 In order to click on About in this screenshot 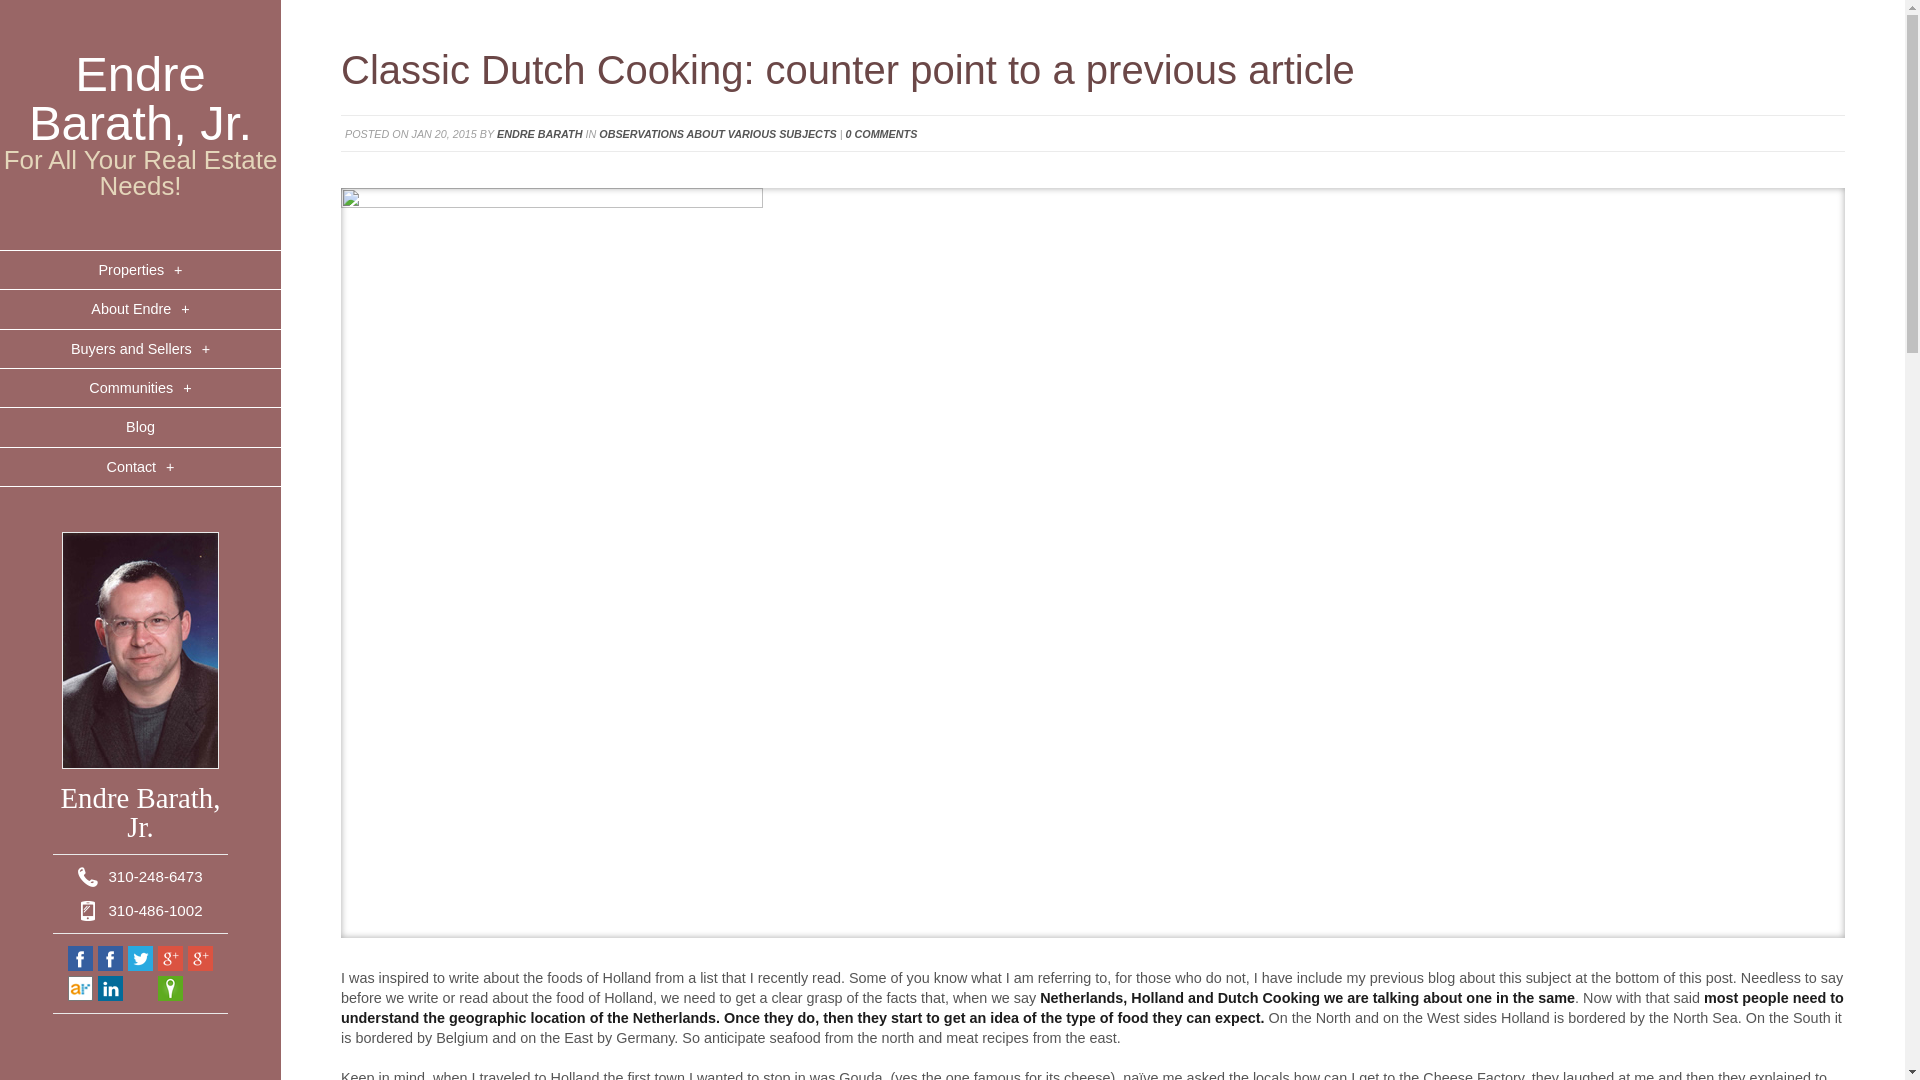, I will do `click(140, 310)`.